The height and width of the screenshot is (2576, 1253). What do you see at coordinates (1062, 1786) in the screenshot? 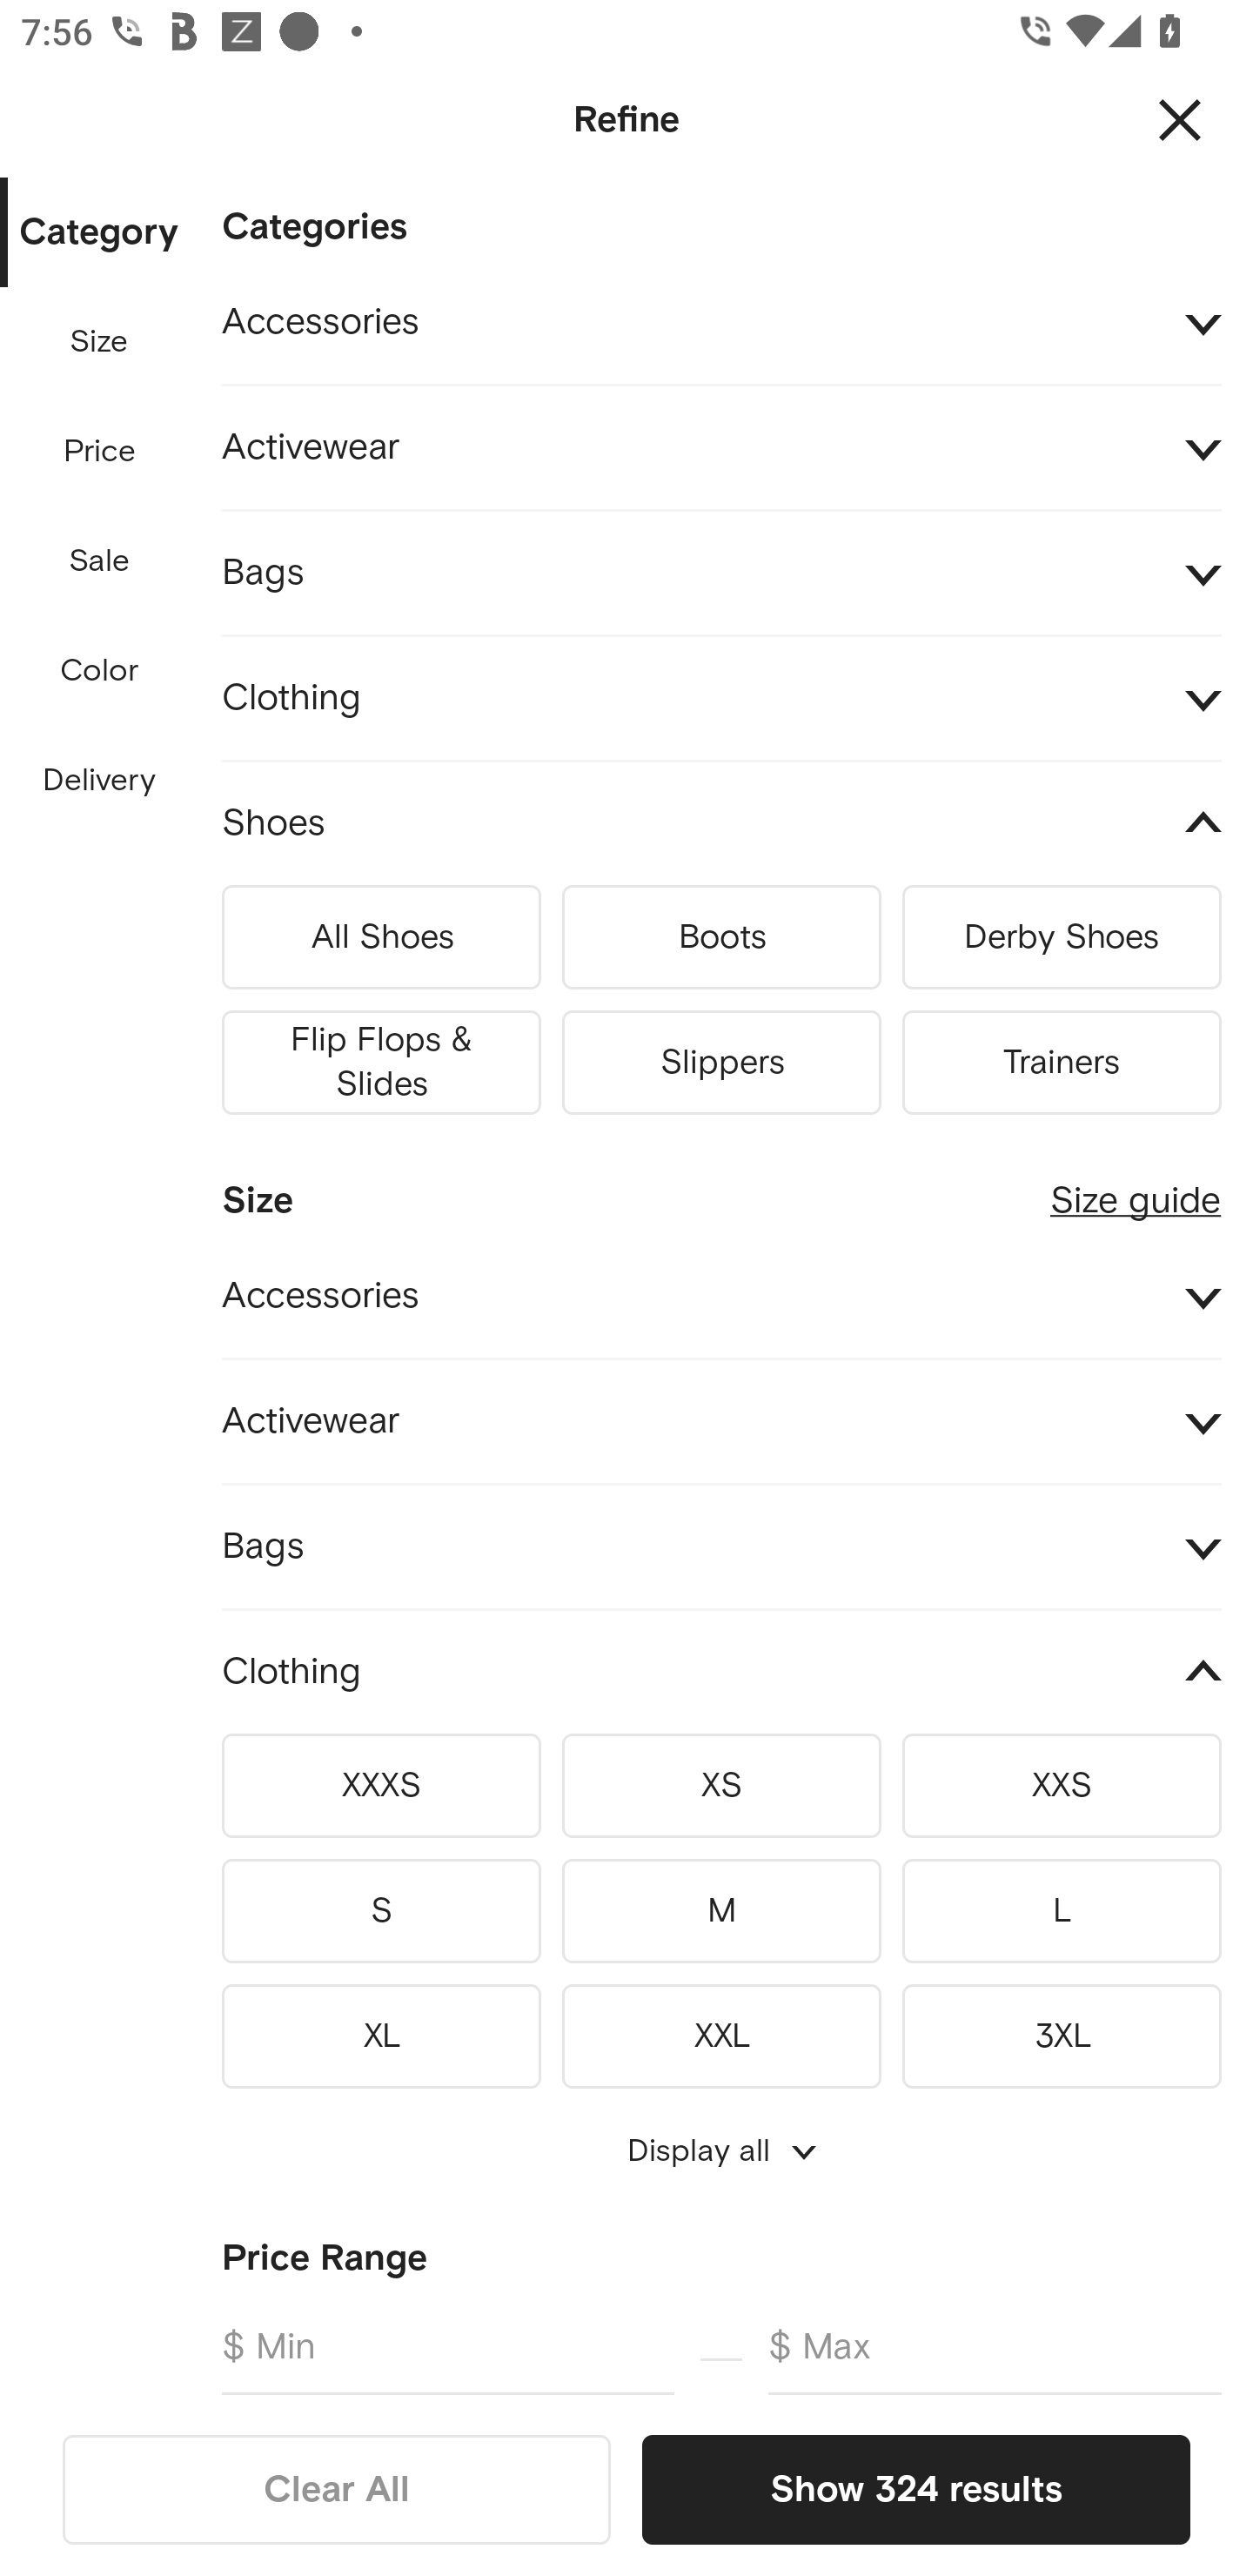
I see `XXS` at bounding box center [1062, 1786].